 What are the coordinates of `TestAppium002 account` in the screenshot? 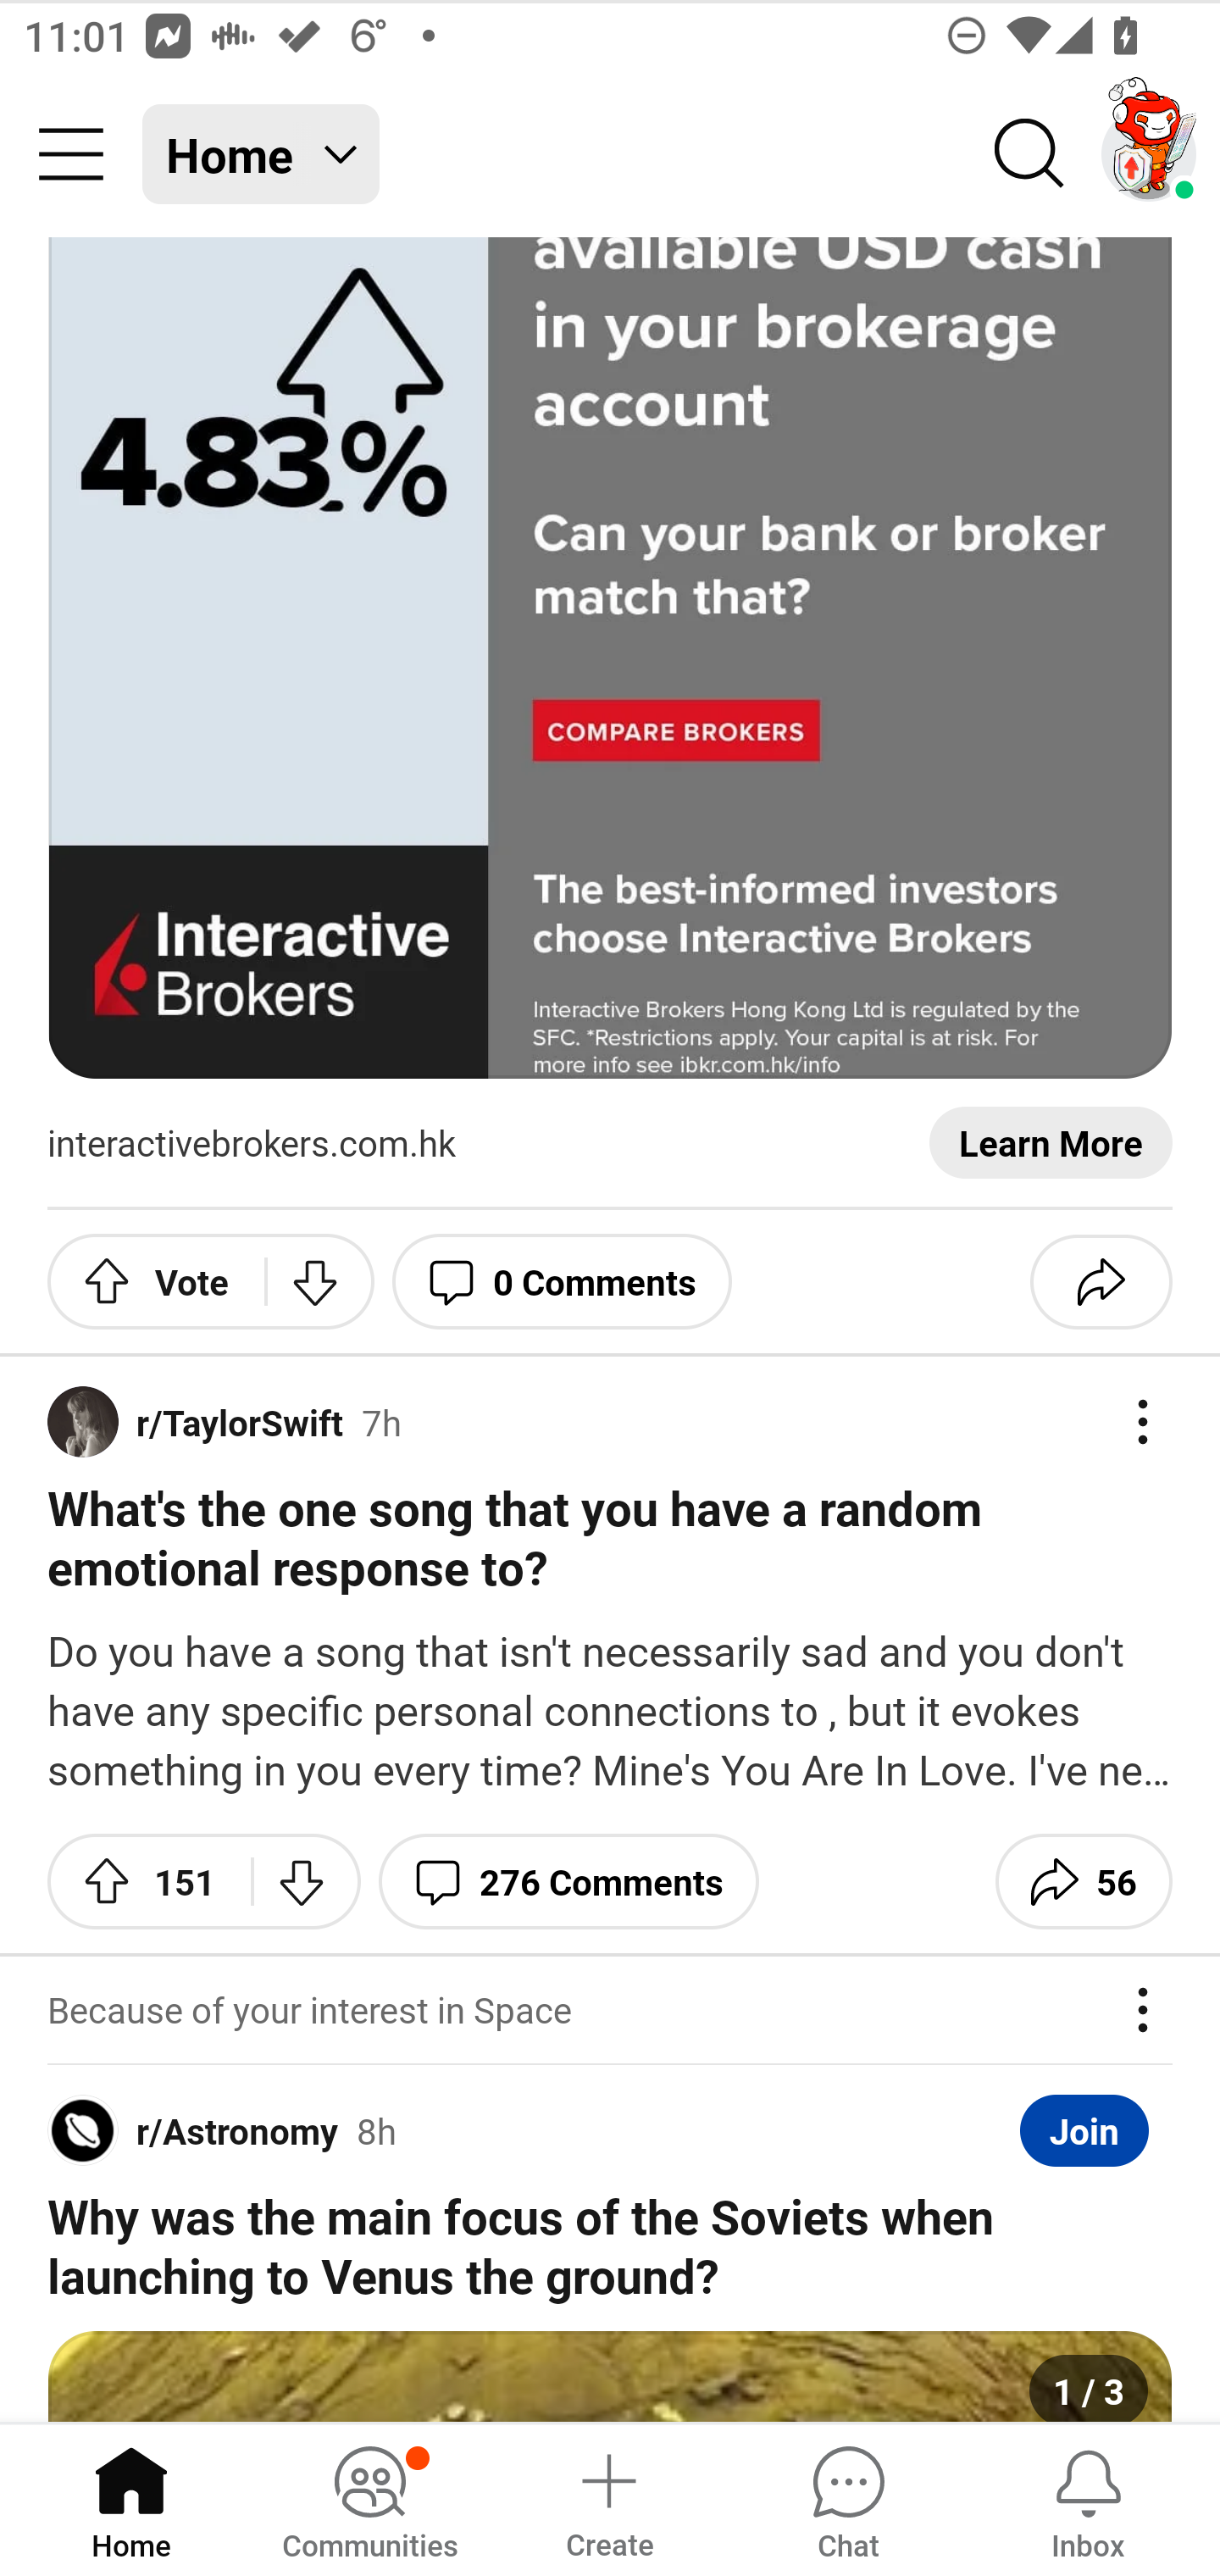 It's located at (1149, 154).